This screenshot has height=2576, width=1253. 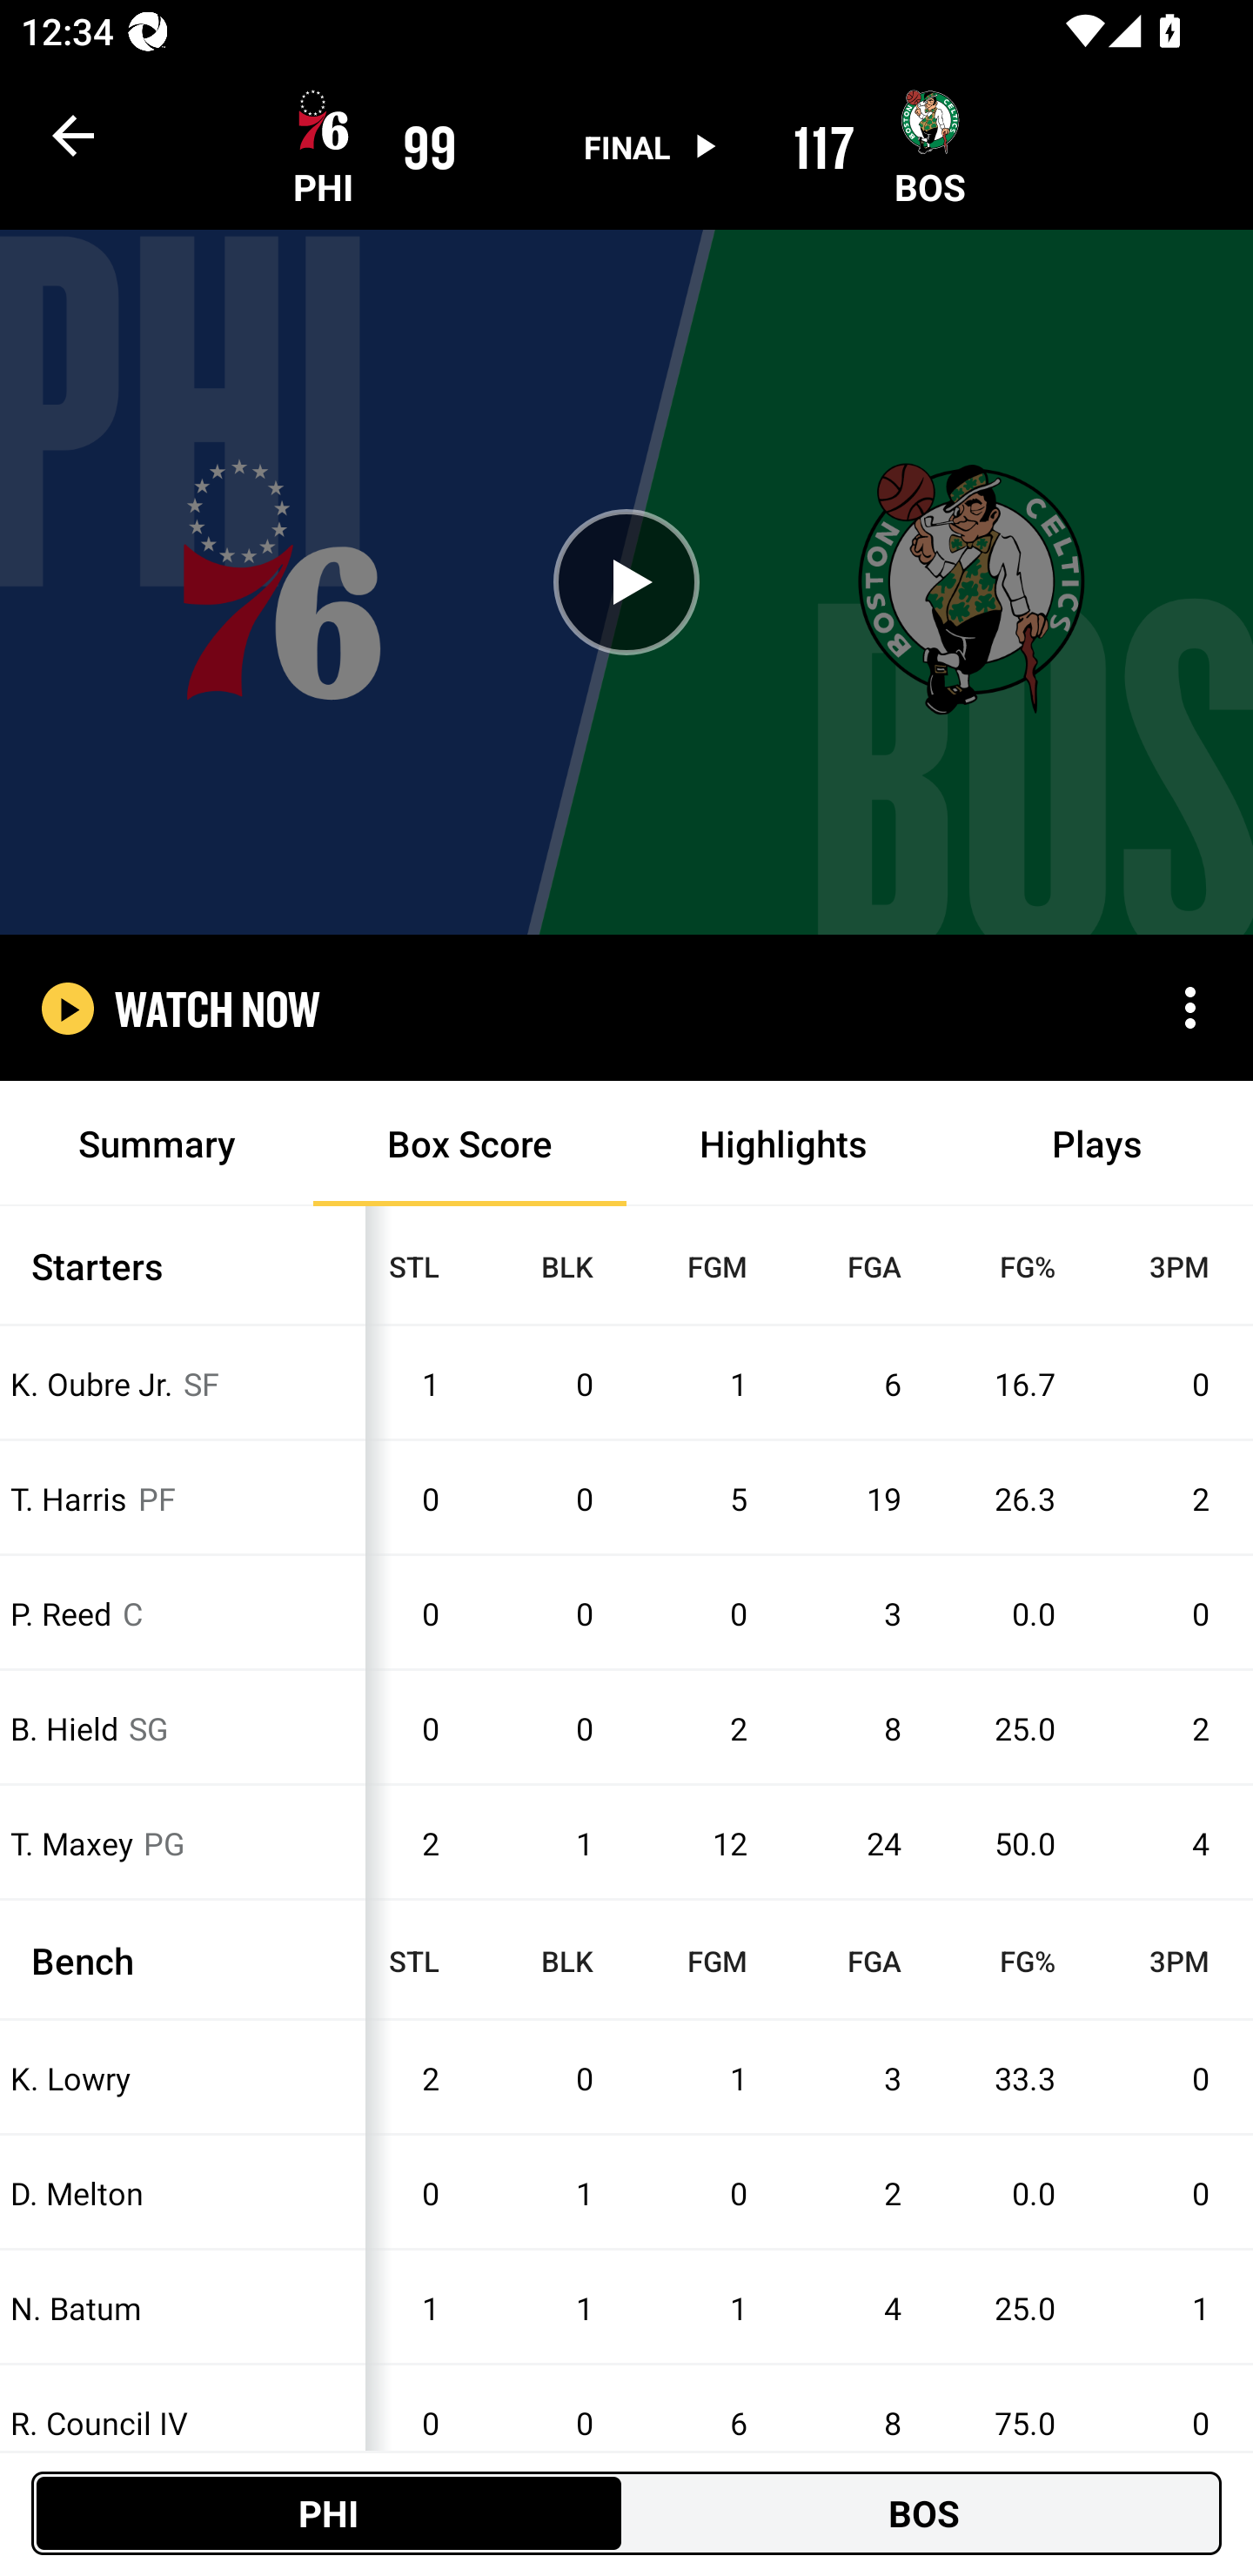 What do you see at coordinates (183, 1843) in the screenshot?
I see `T. Maxey PG` at bounding box center [183, 1843].